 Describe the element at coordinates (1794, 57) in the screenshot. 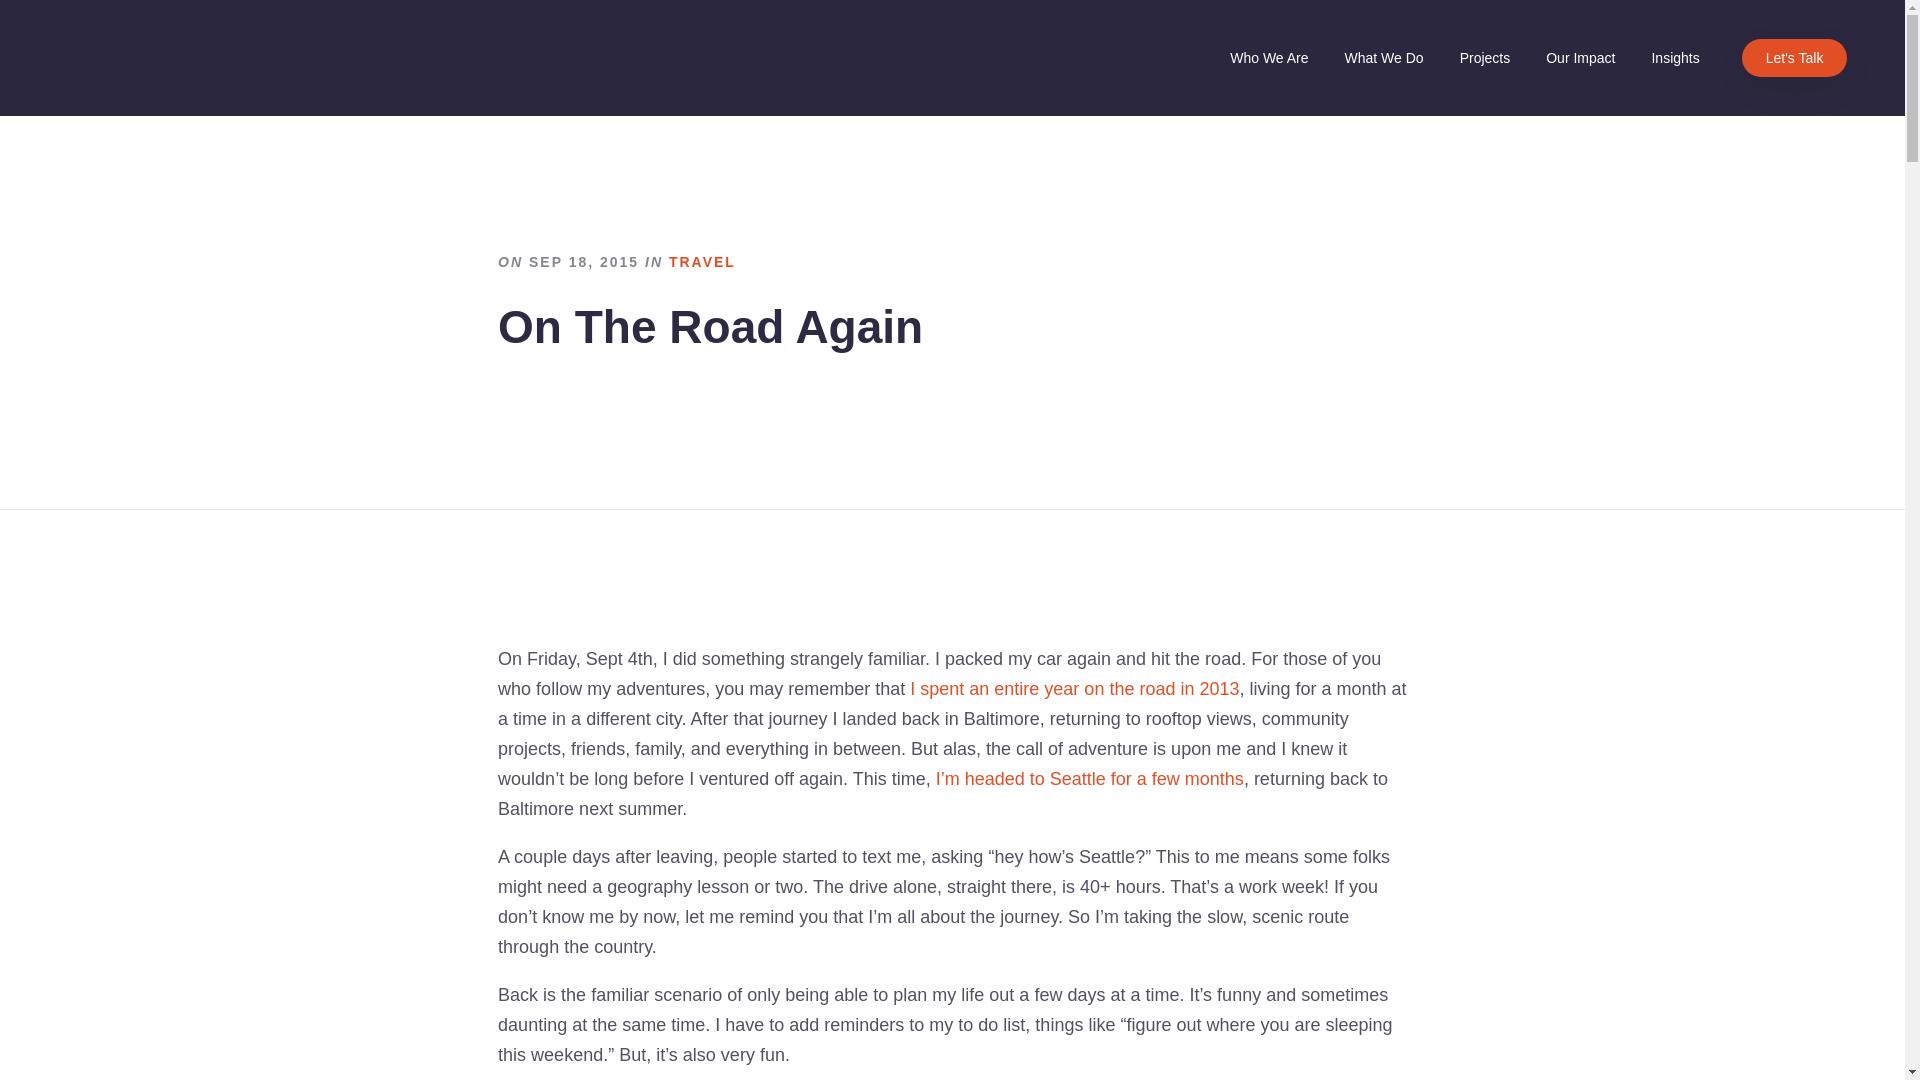

I see `Let's Talk` at that location.